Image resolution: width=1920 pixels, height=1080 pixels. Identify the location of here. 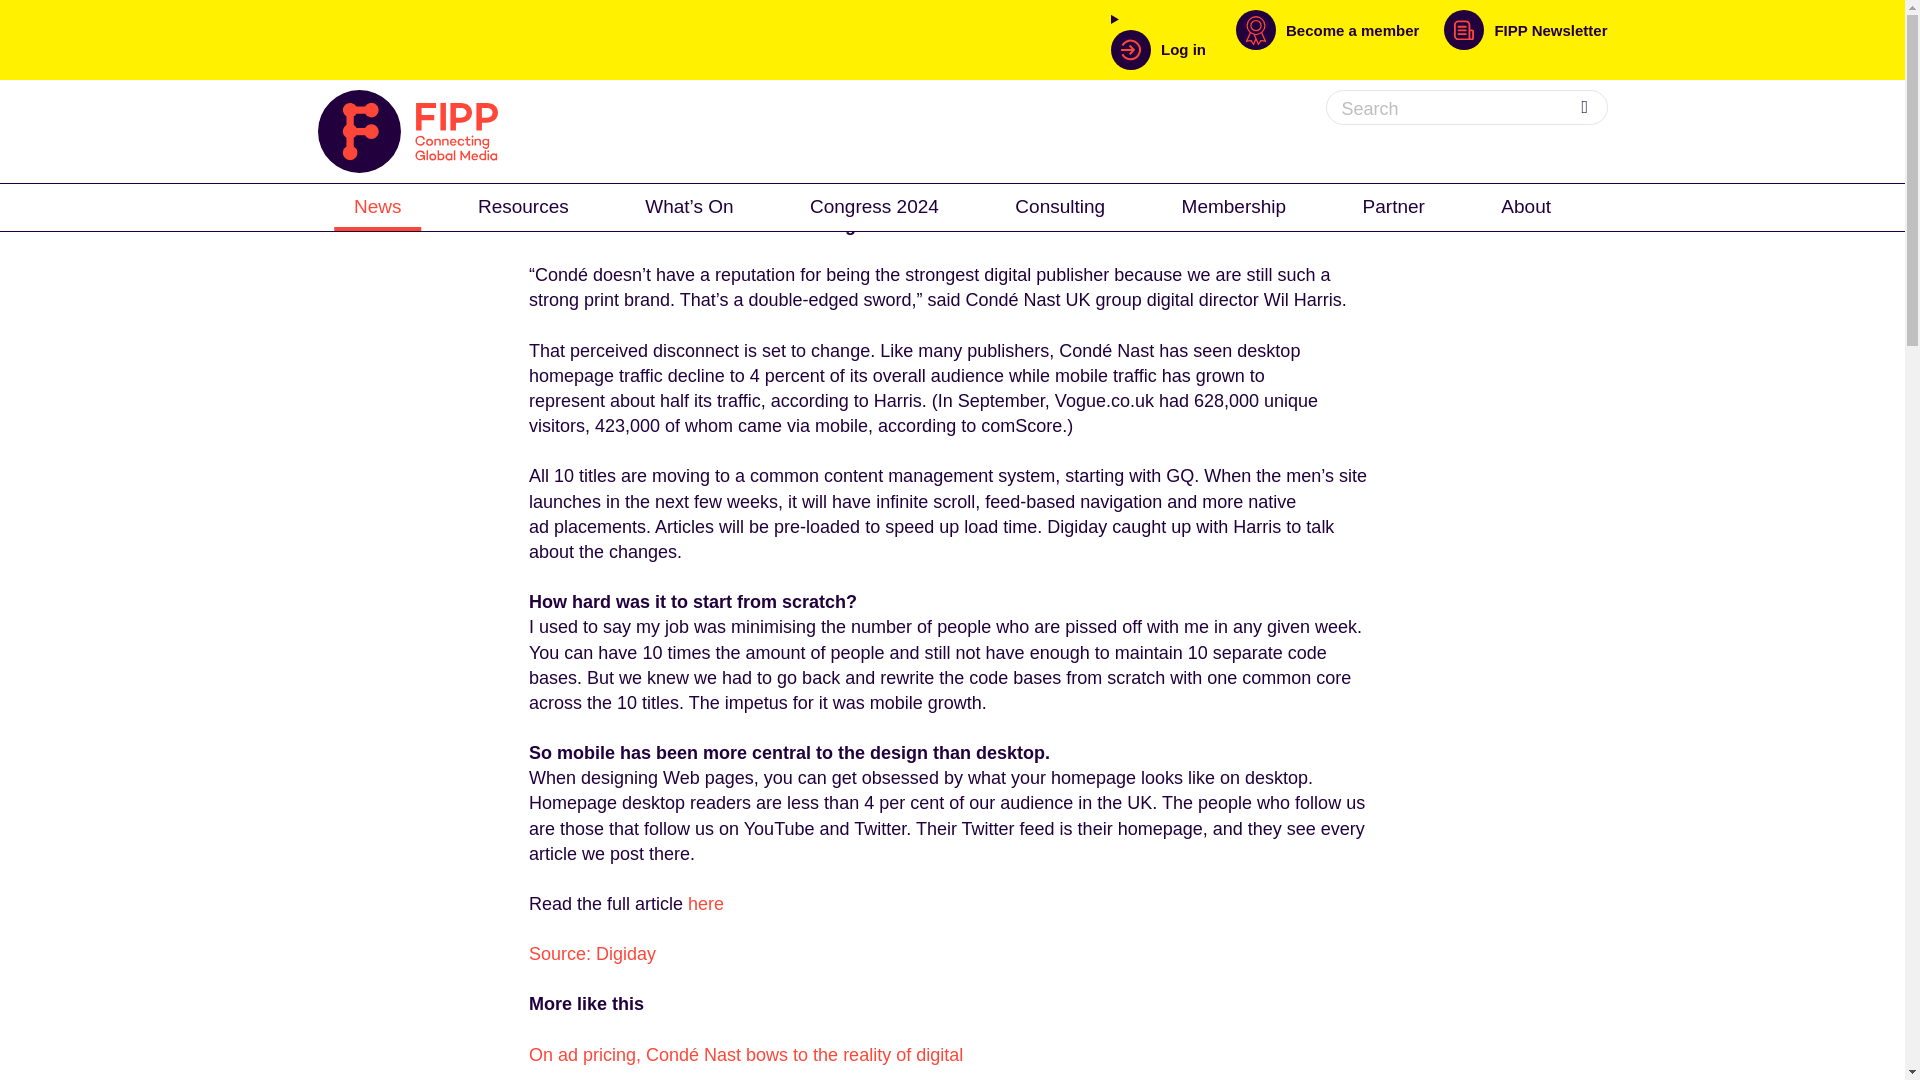
(705, 904).